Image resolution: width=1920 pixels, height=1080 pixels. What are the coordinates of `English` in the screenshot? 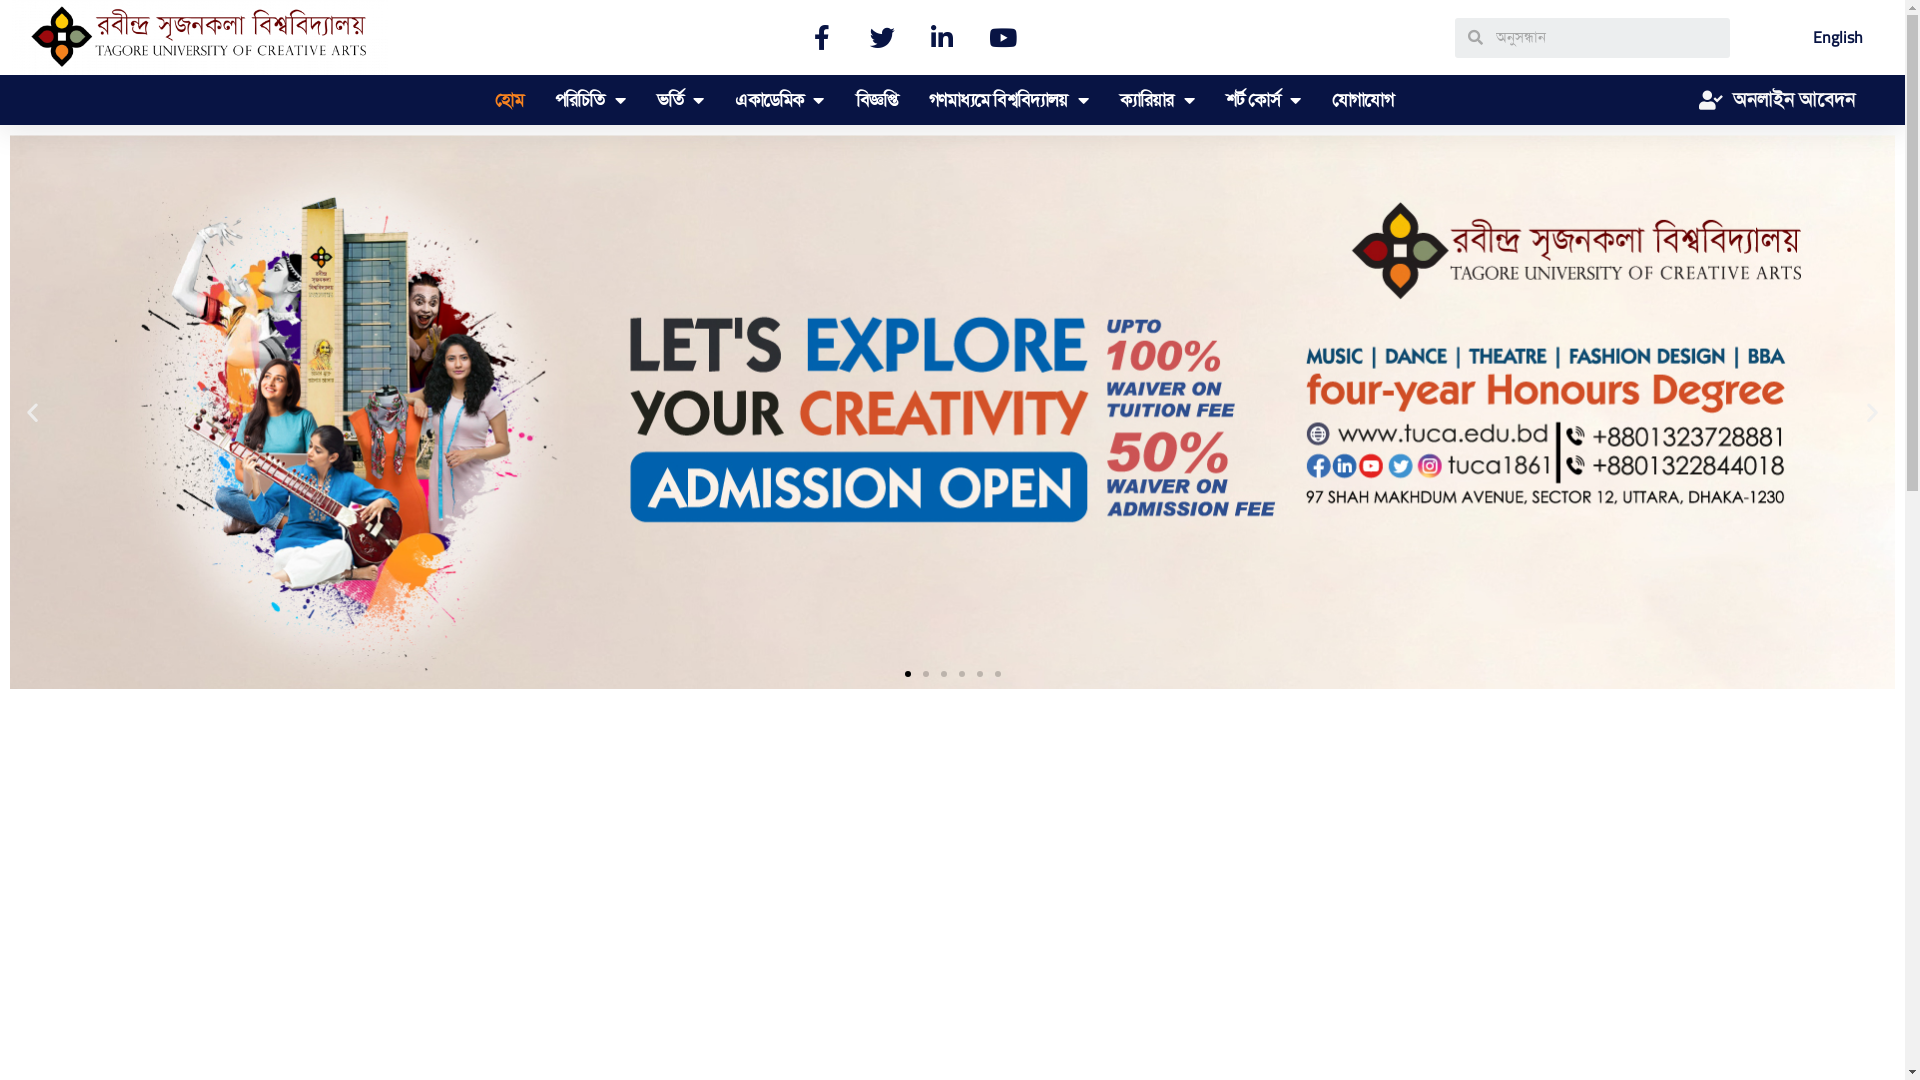 It's located at (1838, 38).